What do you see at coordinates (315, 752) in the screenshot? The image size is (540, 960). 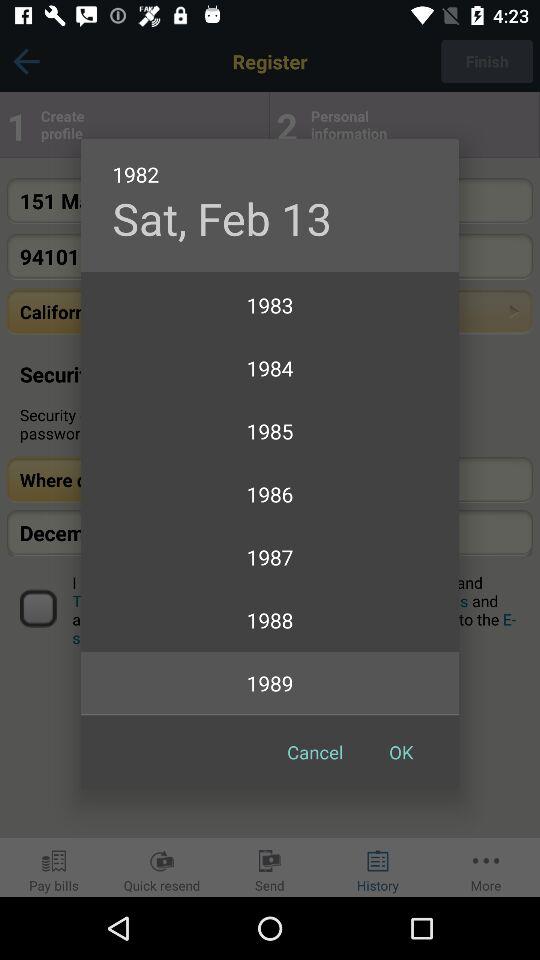 I see `launch item to the left of the ok button` at bounding box center [315, 752].